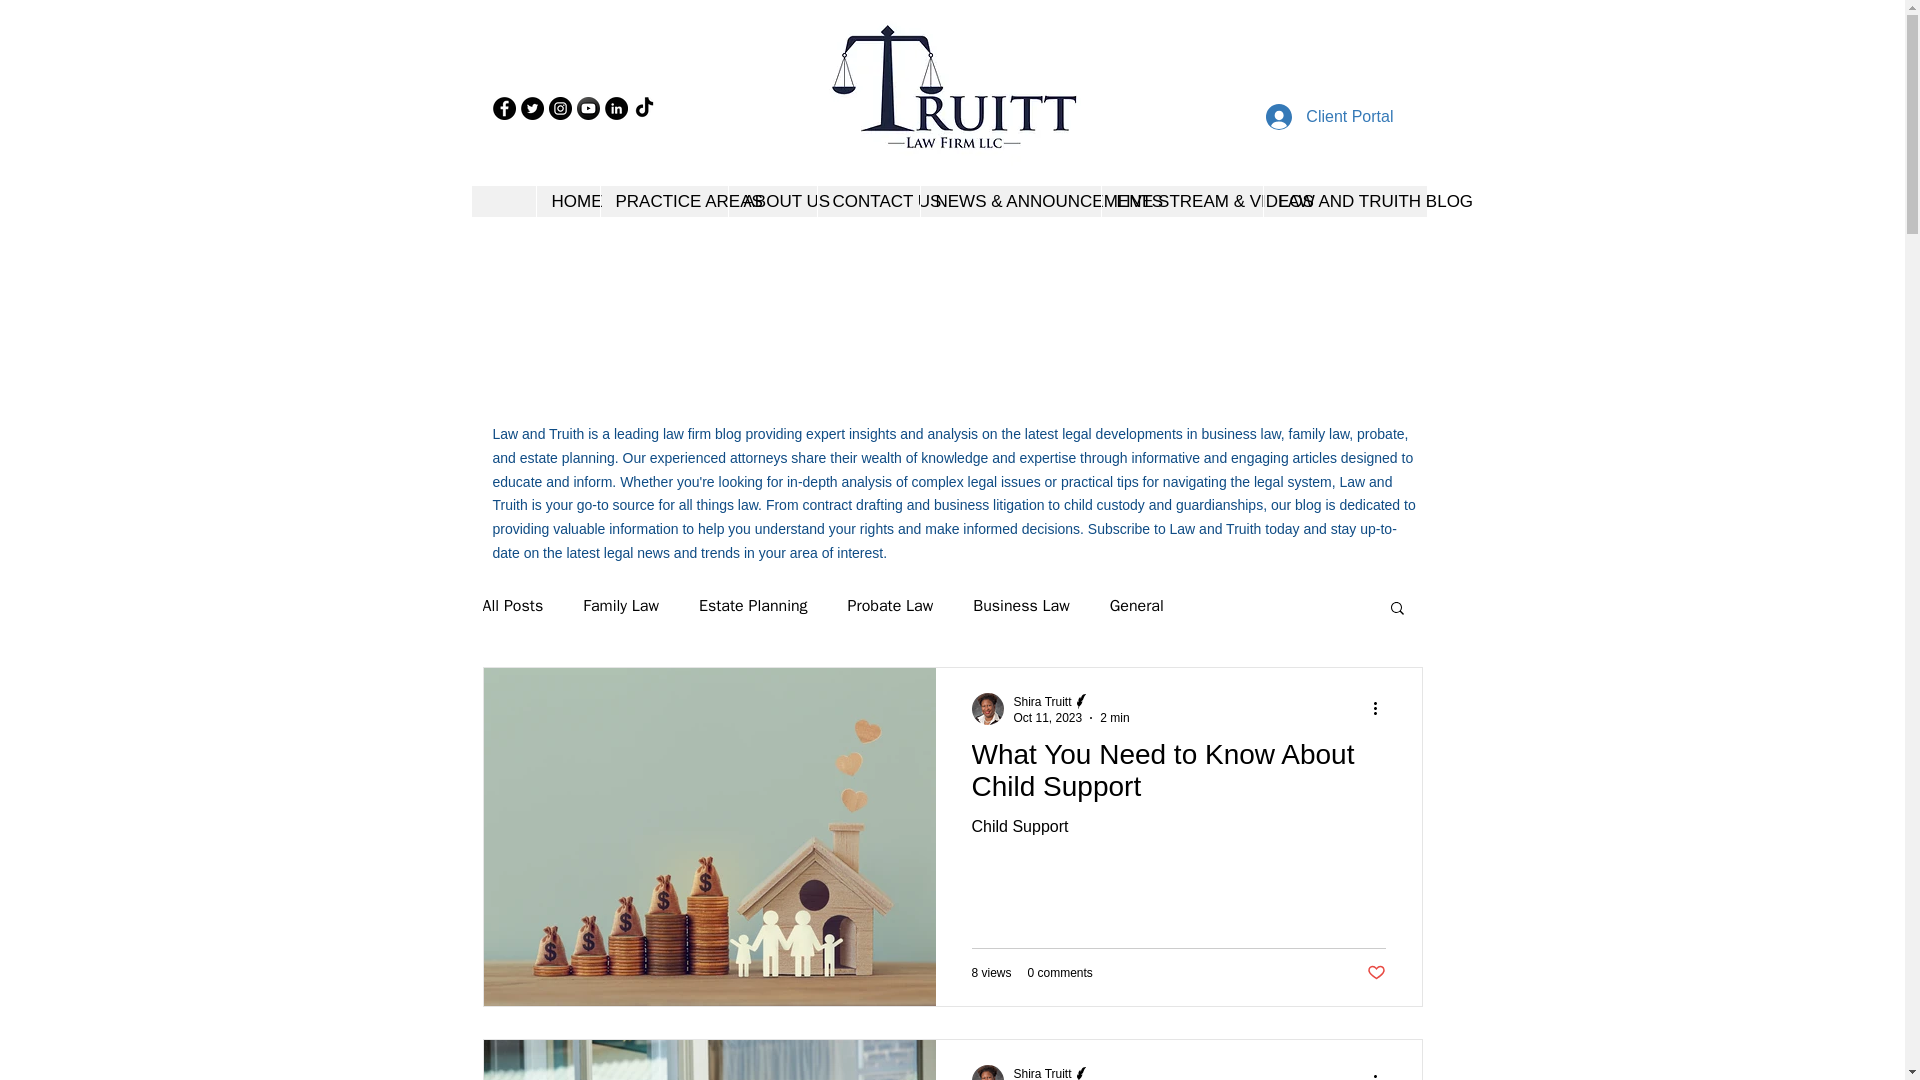 This screenshot has height=1080, width=1920. What do you see at coordinates (663, 201) in the screenshot?
I see `PRACTICE AREAS` at bounding box center [663, 201].